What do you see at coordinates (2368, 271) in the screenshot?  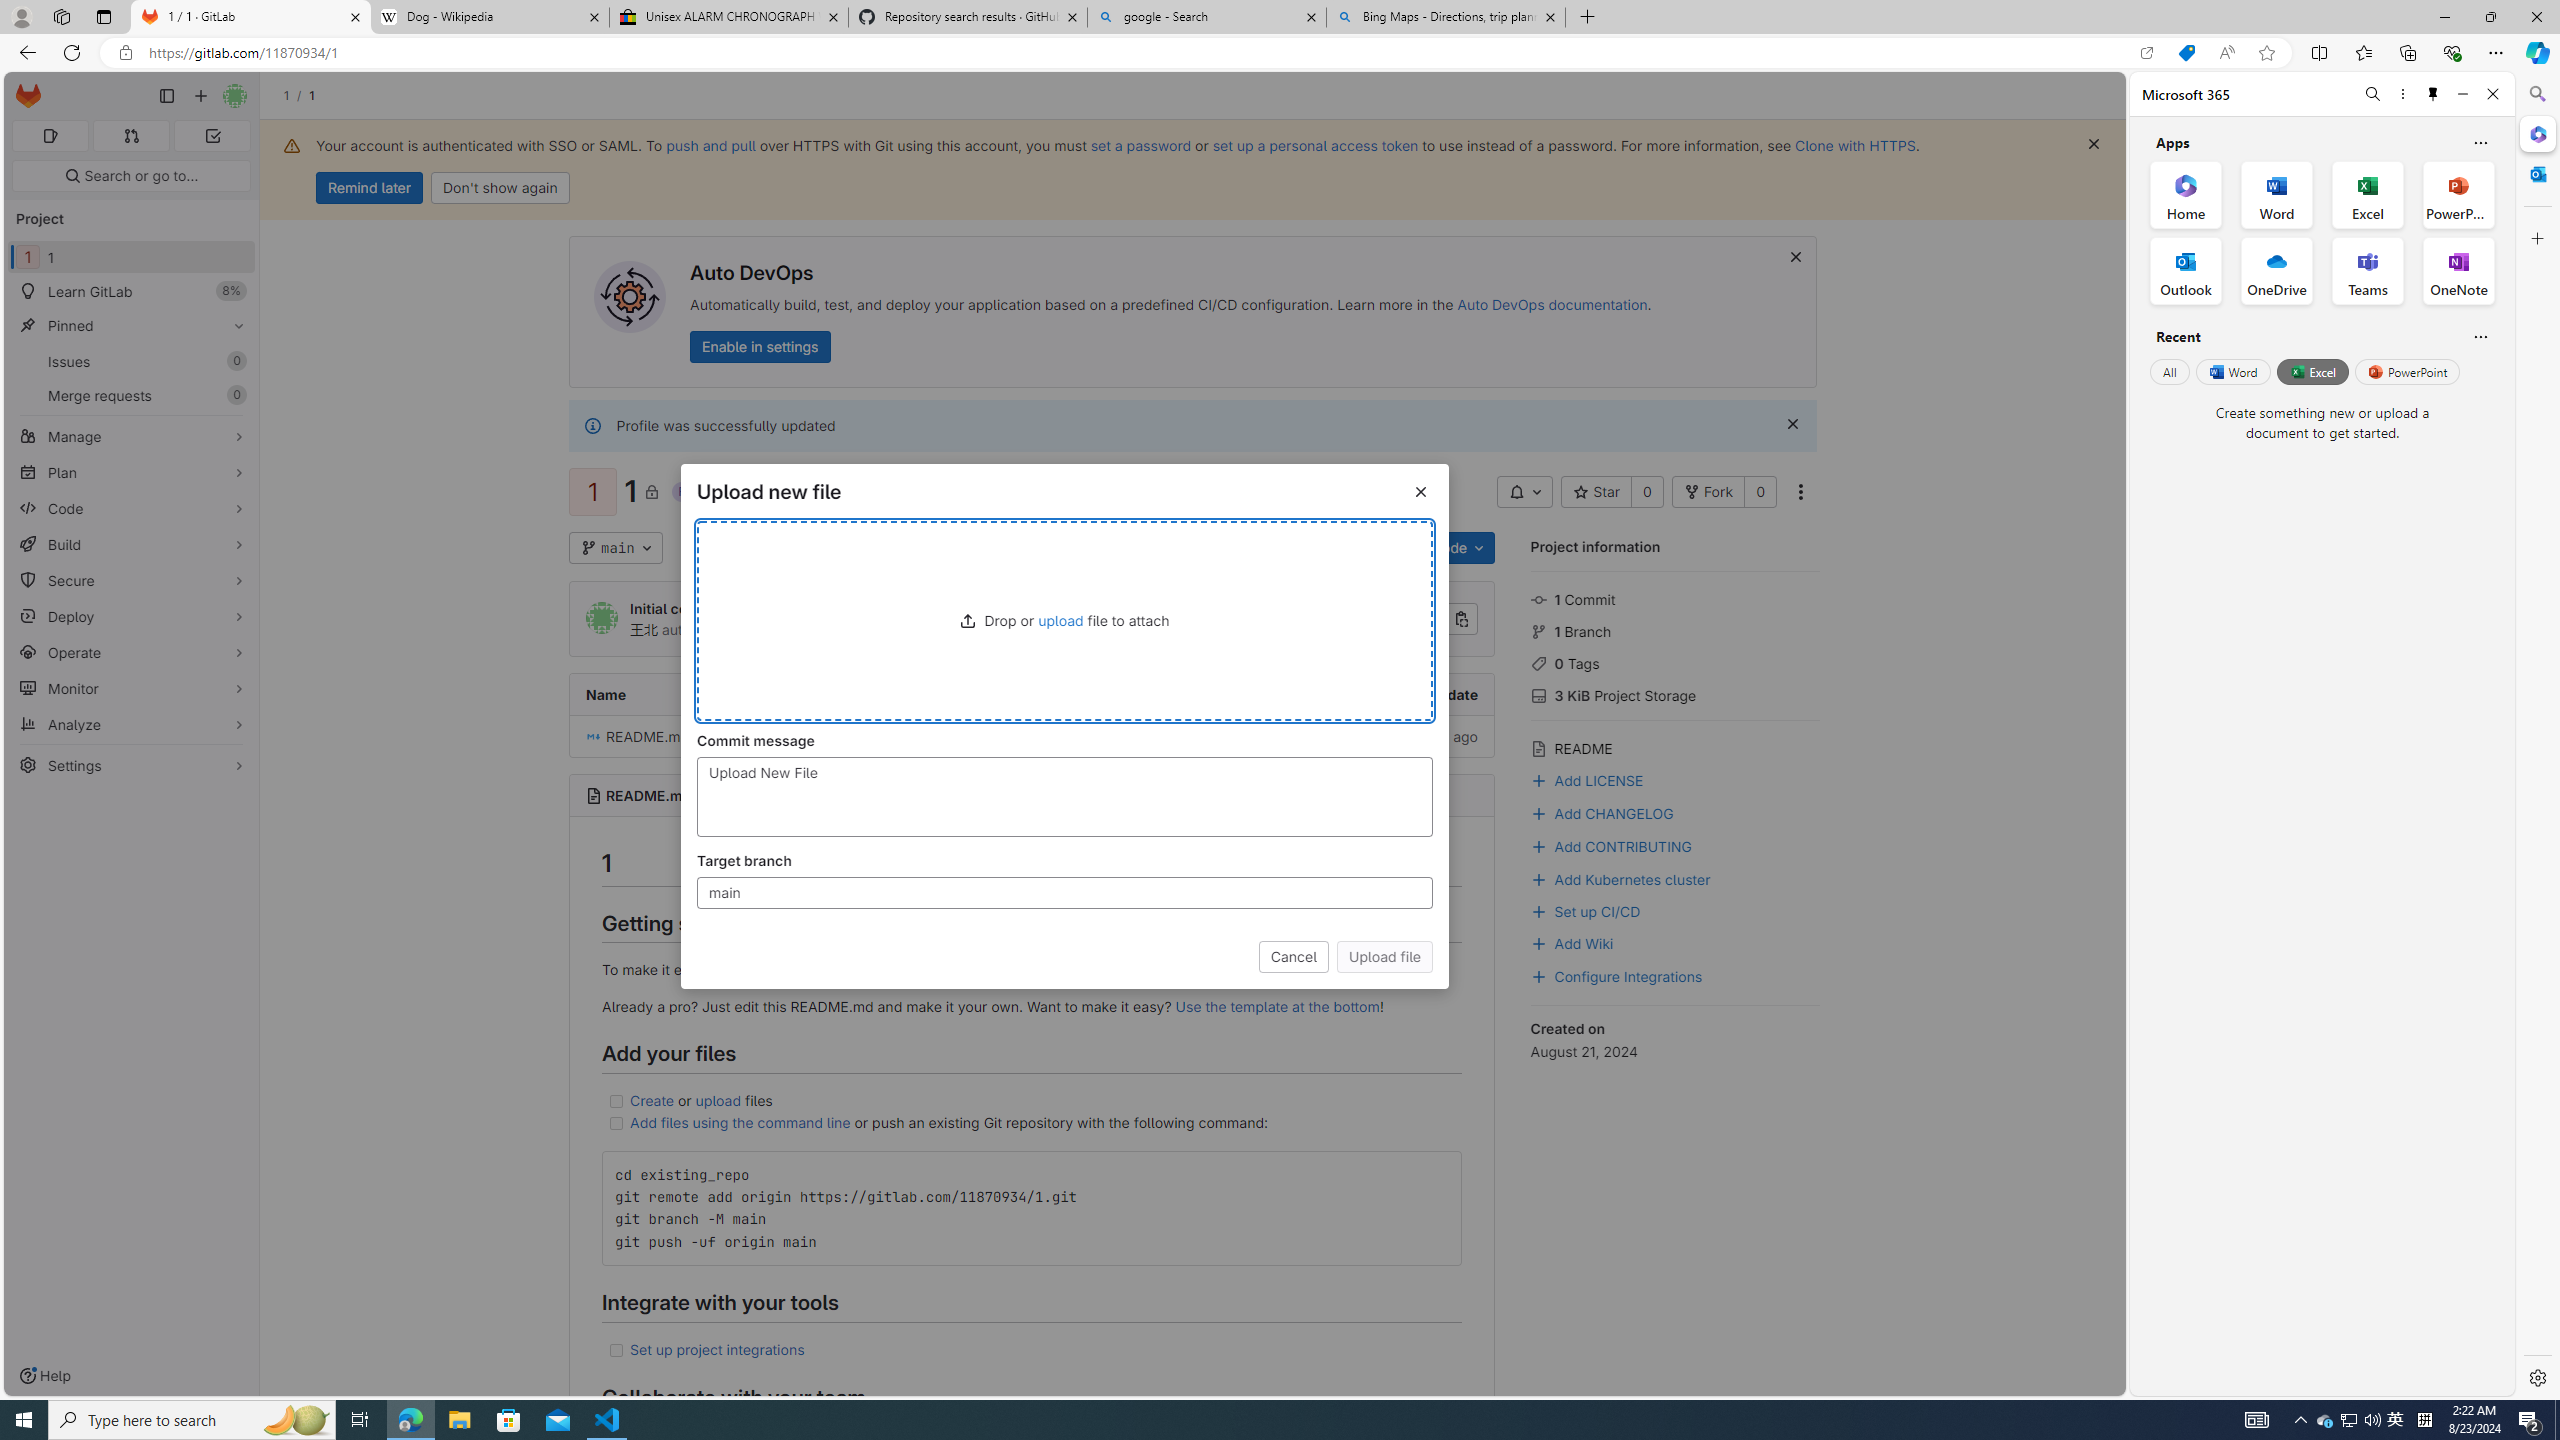 I see `Teams Office App` at bounding box center [2368, 271].